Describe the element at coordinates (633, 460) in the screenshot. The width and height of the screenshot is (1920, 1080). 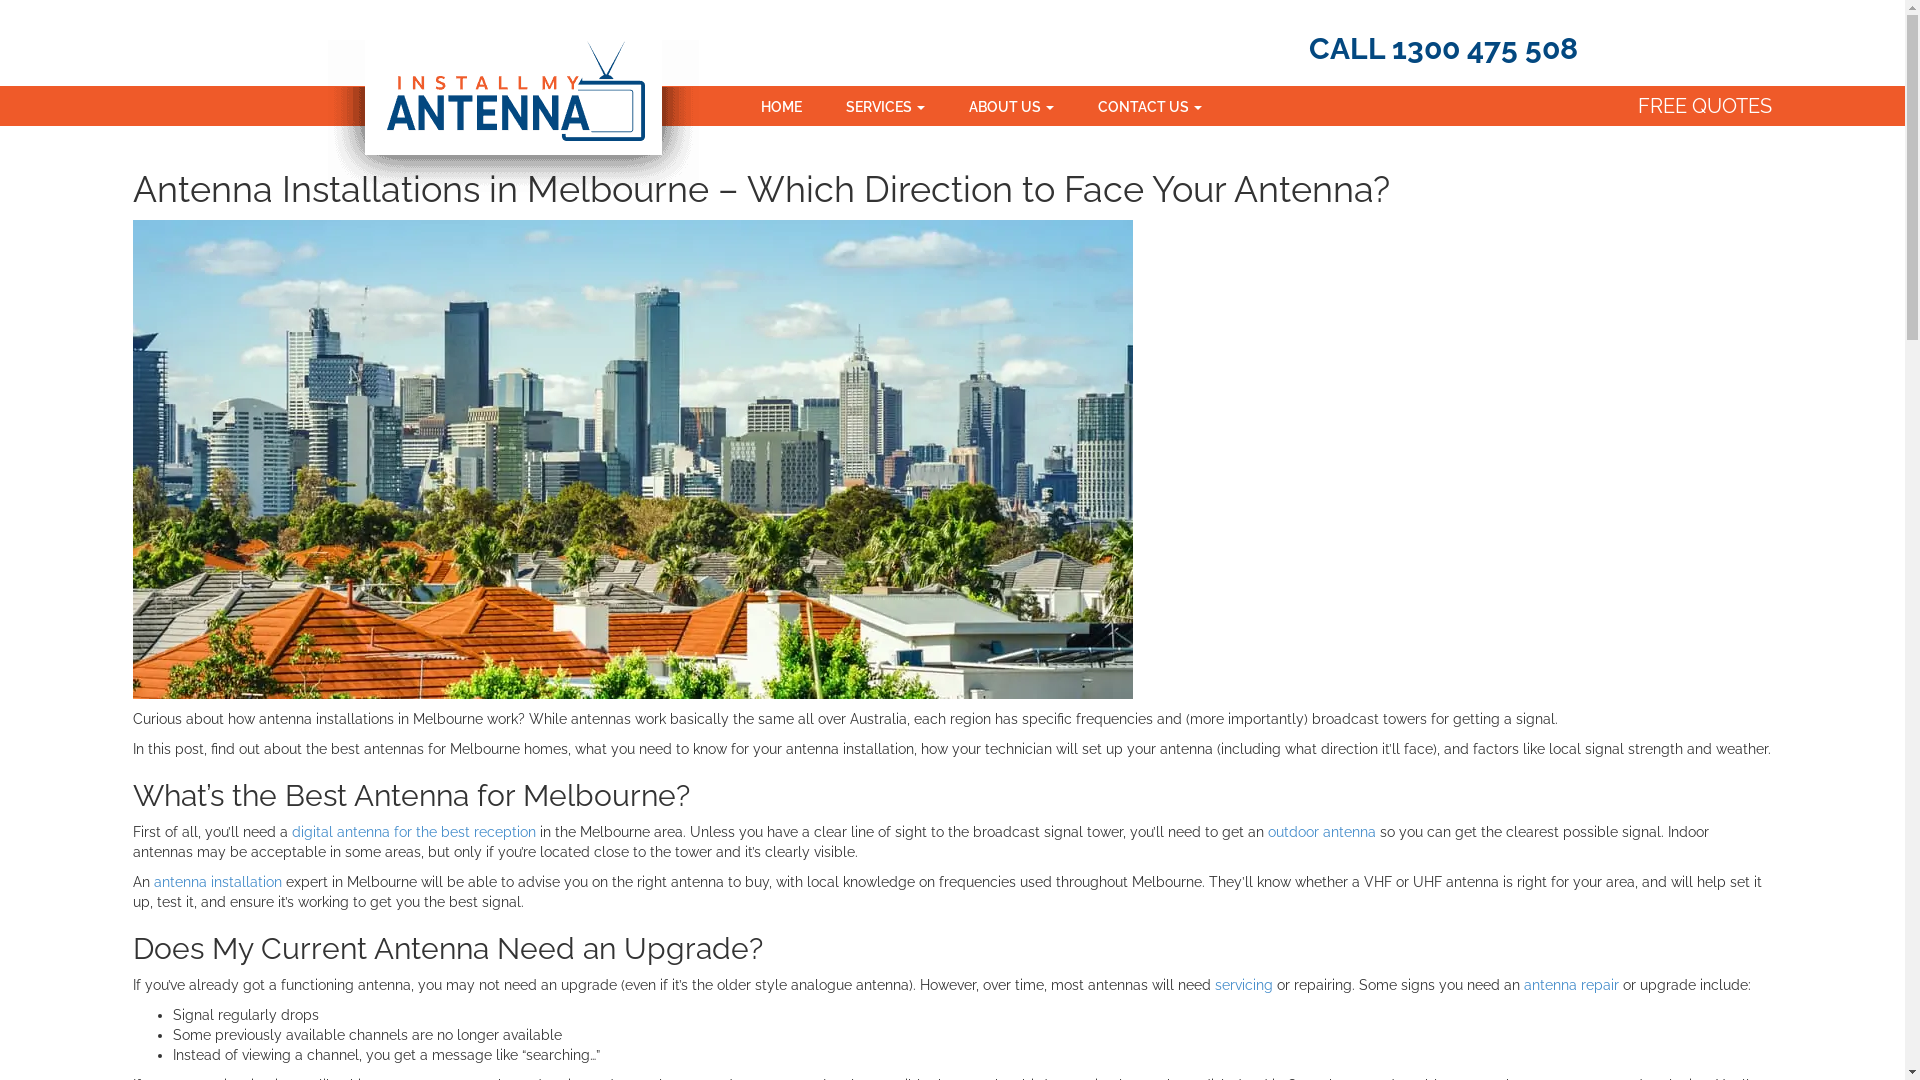
I see `antenna installation melbourne` at that location.